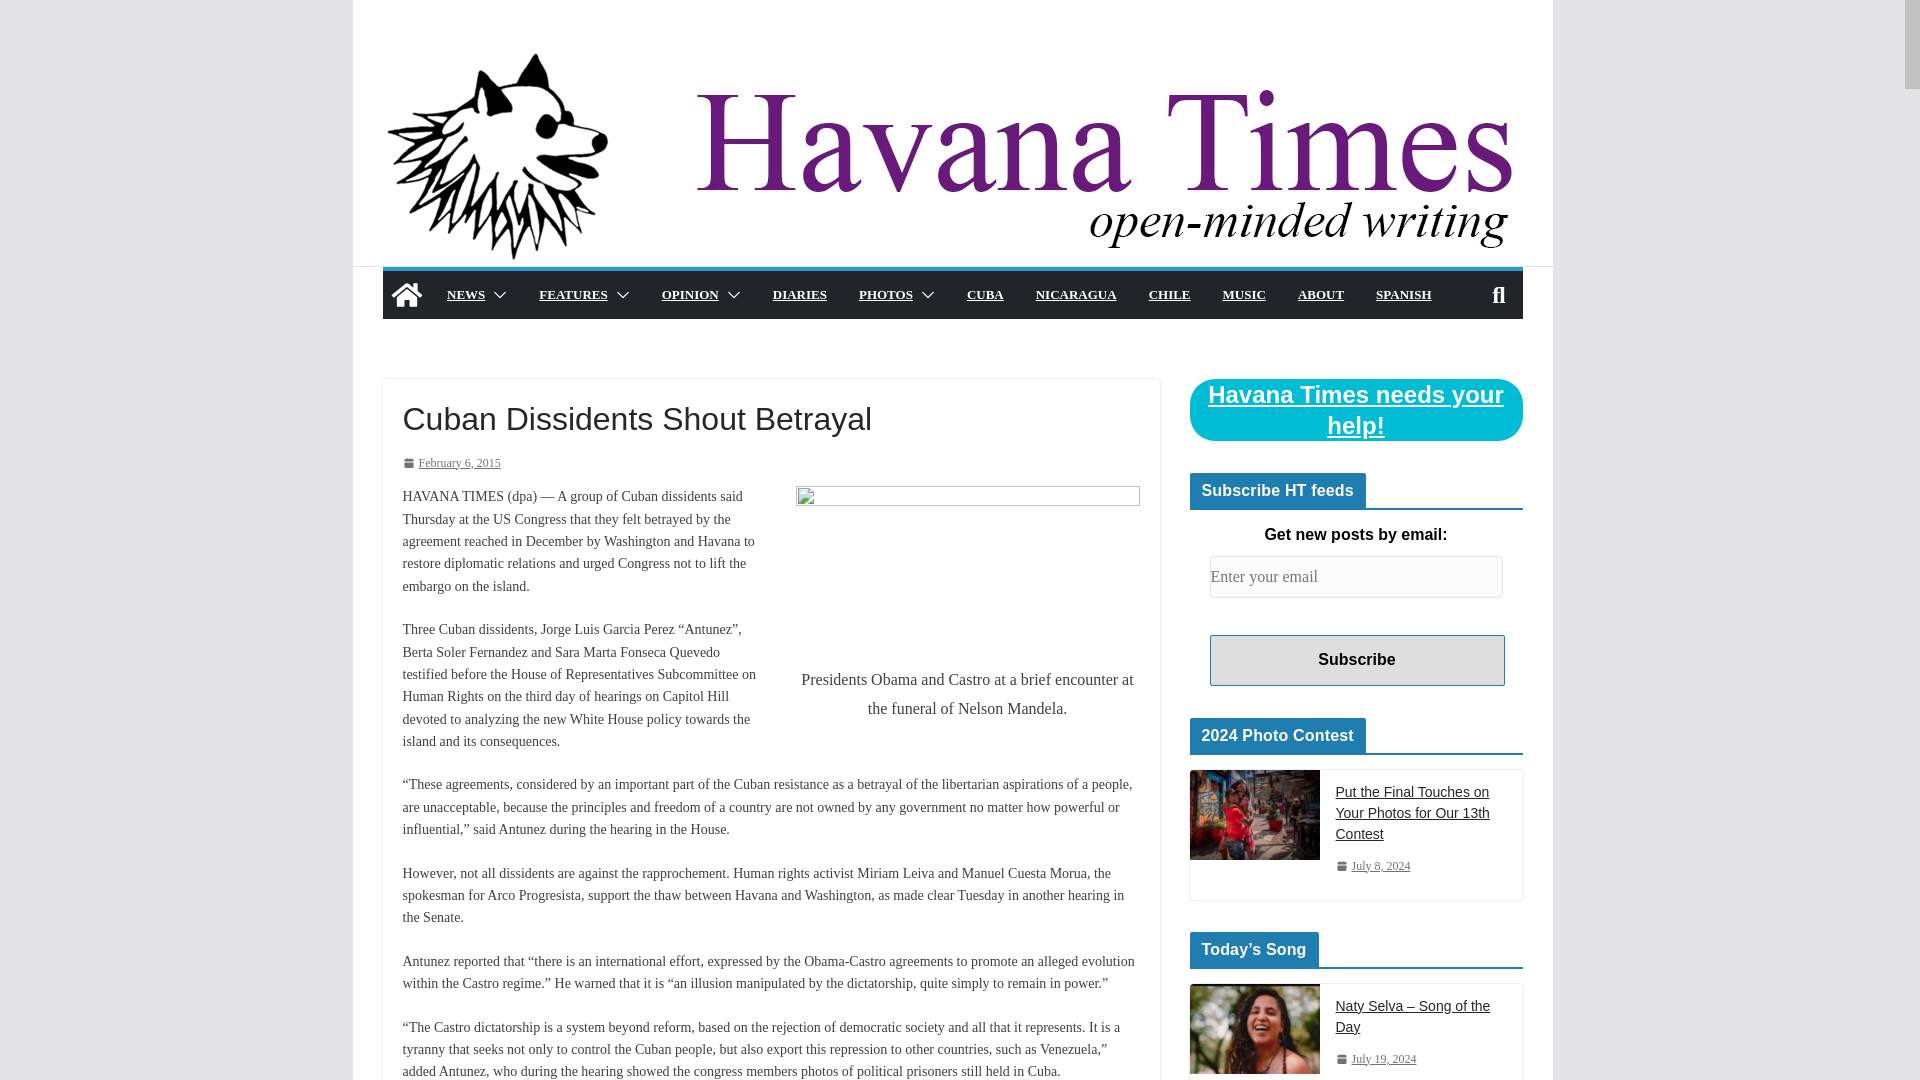 This screenshot has width=1920, height=1080. I want to click on PHOTOS, so click(885, 294).